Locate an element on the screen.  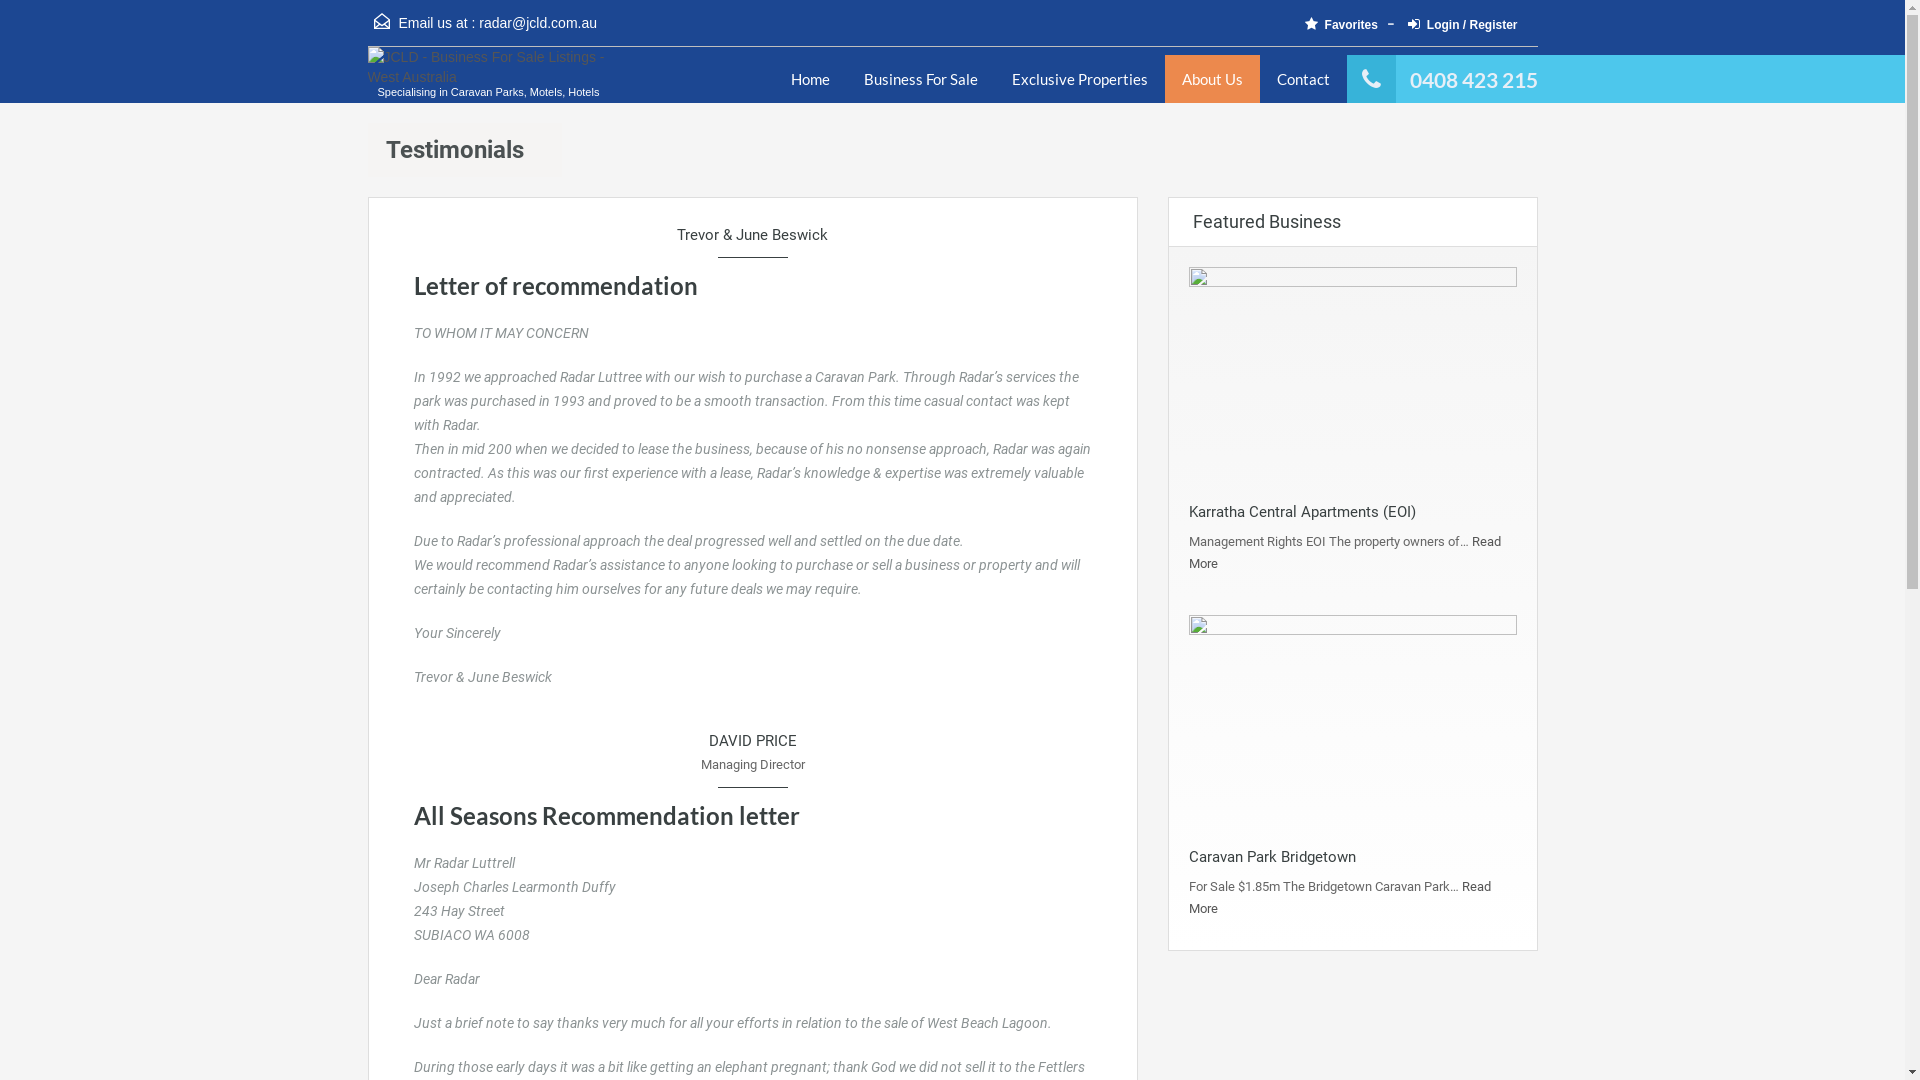
Exclusive Properties is located at coordinates (1079, 79).